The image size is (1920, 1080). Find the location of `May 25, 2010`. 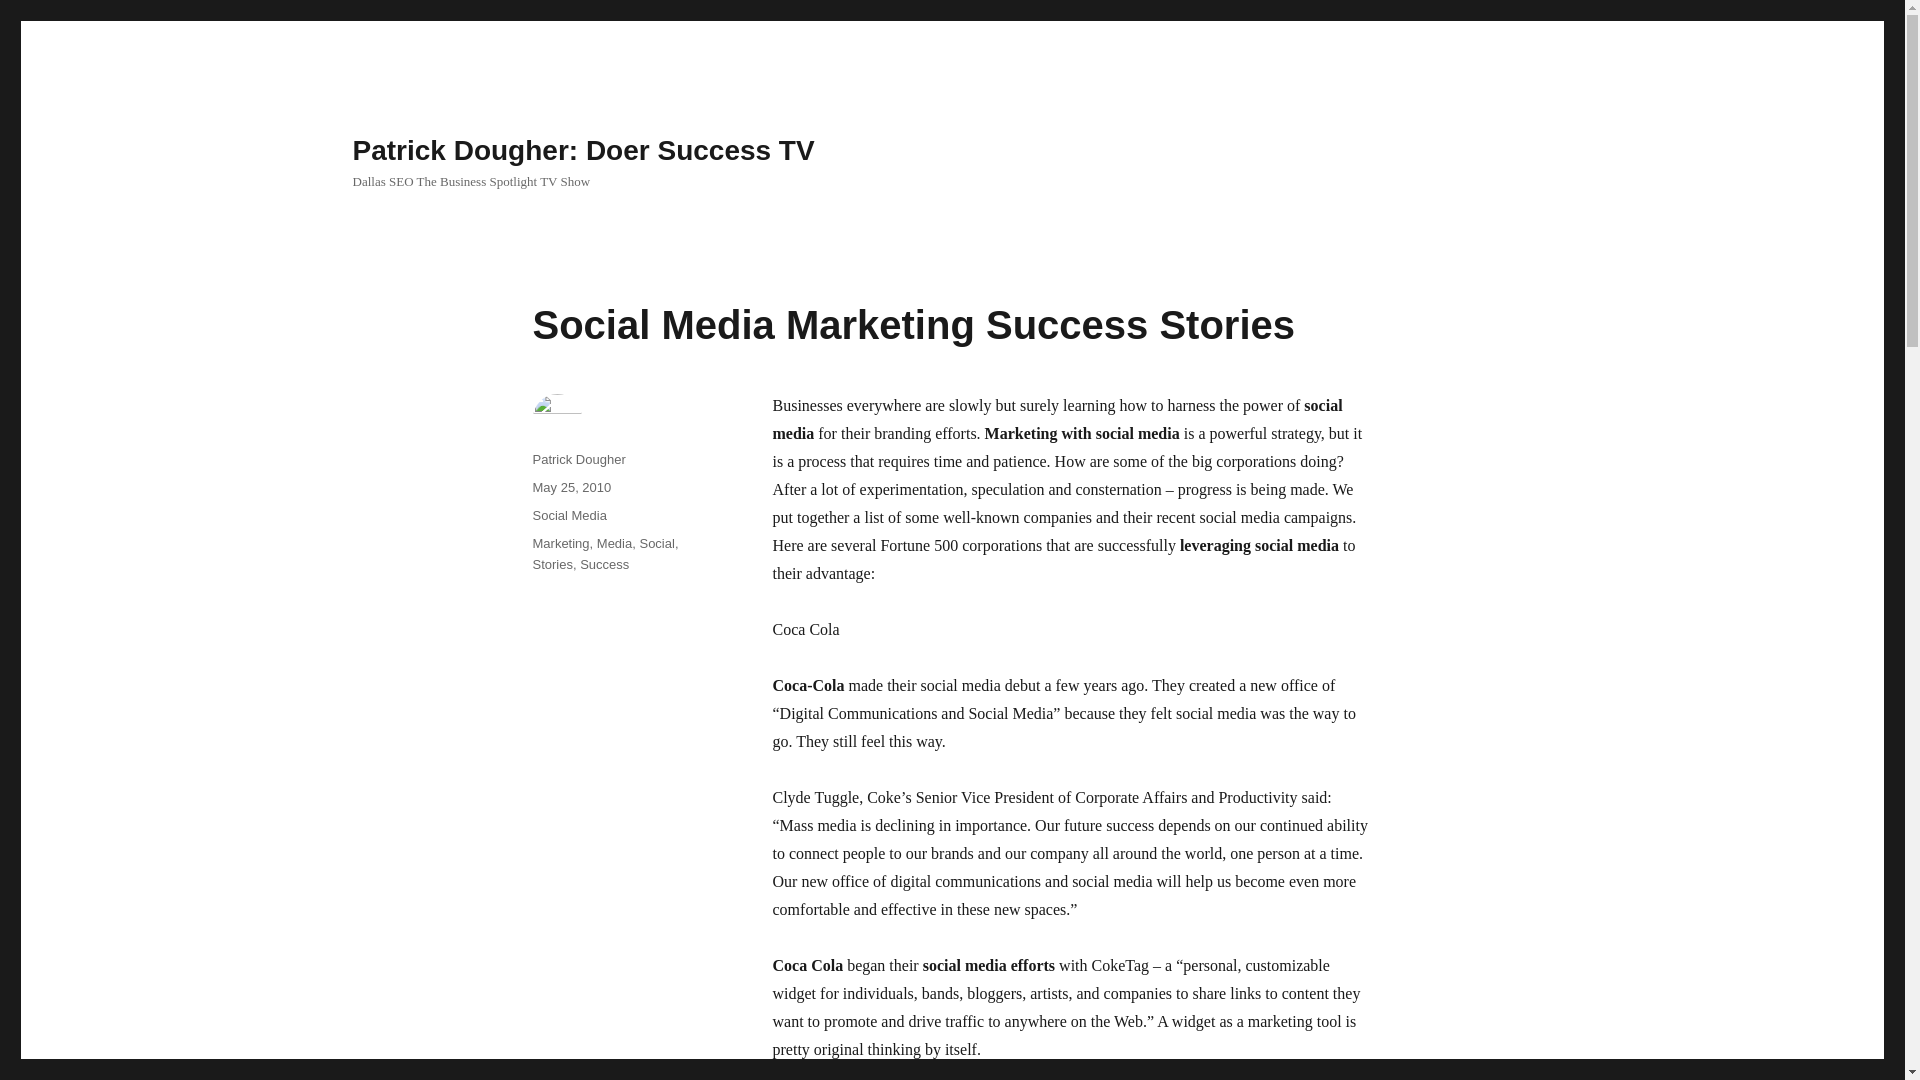

May 25, 2010 is located at coordinates (570, 486).